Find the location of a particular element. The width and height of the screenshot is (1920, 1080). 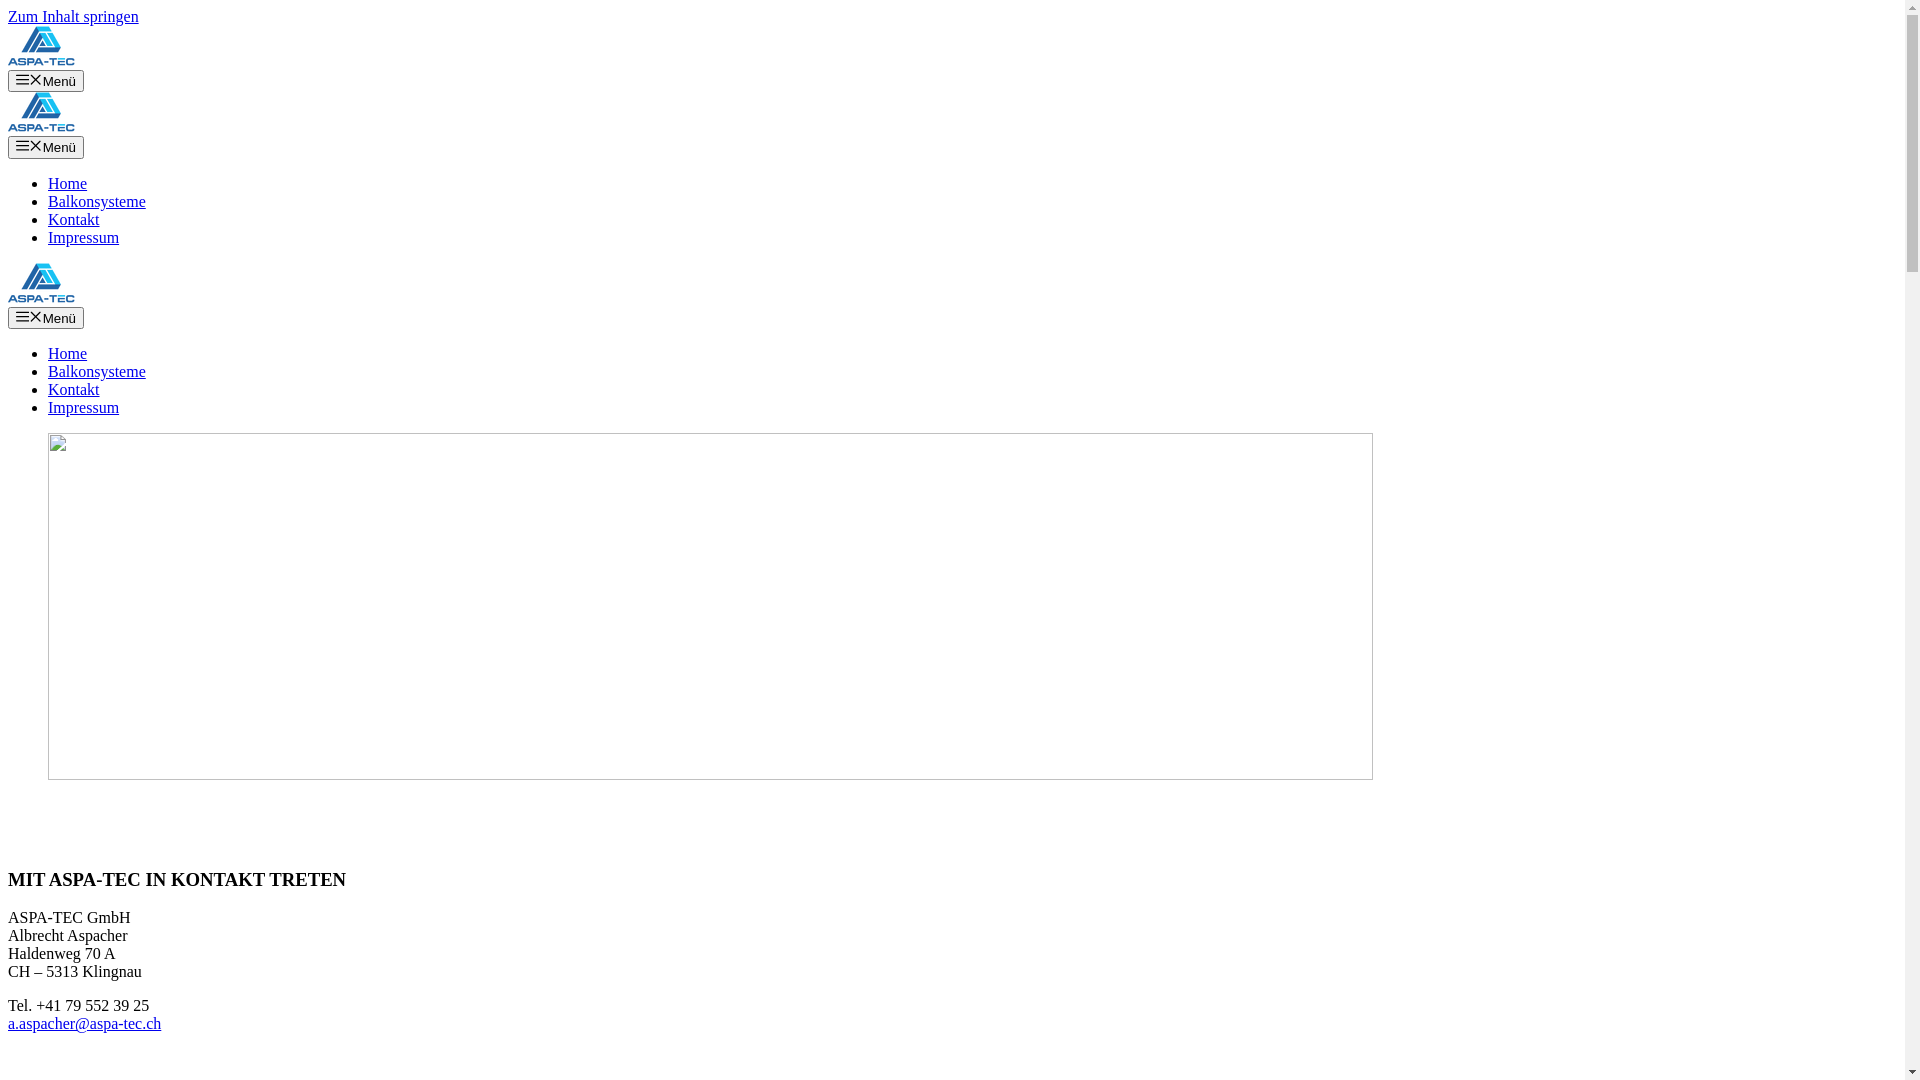

Balkonsysteme is located at coordinates (97, 202).